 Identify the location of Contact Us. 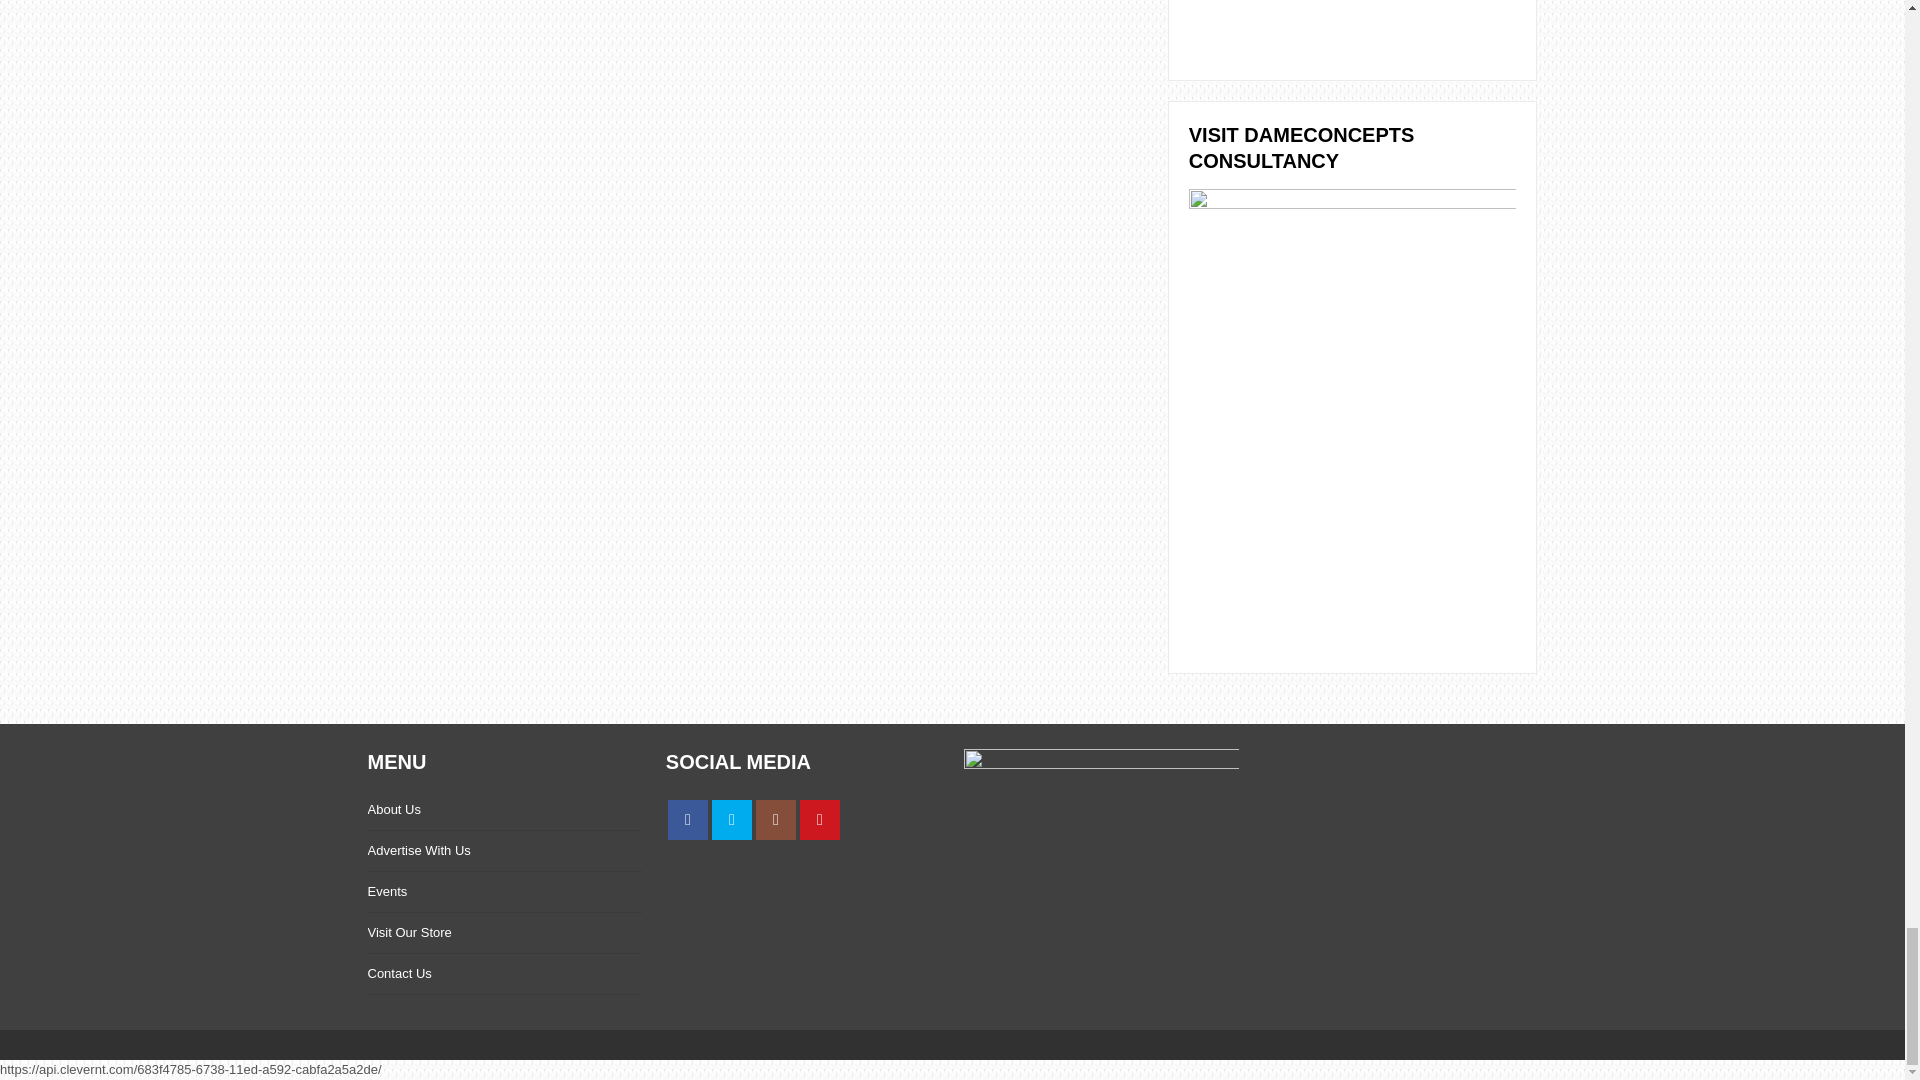
(400, 972).